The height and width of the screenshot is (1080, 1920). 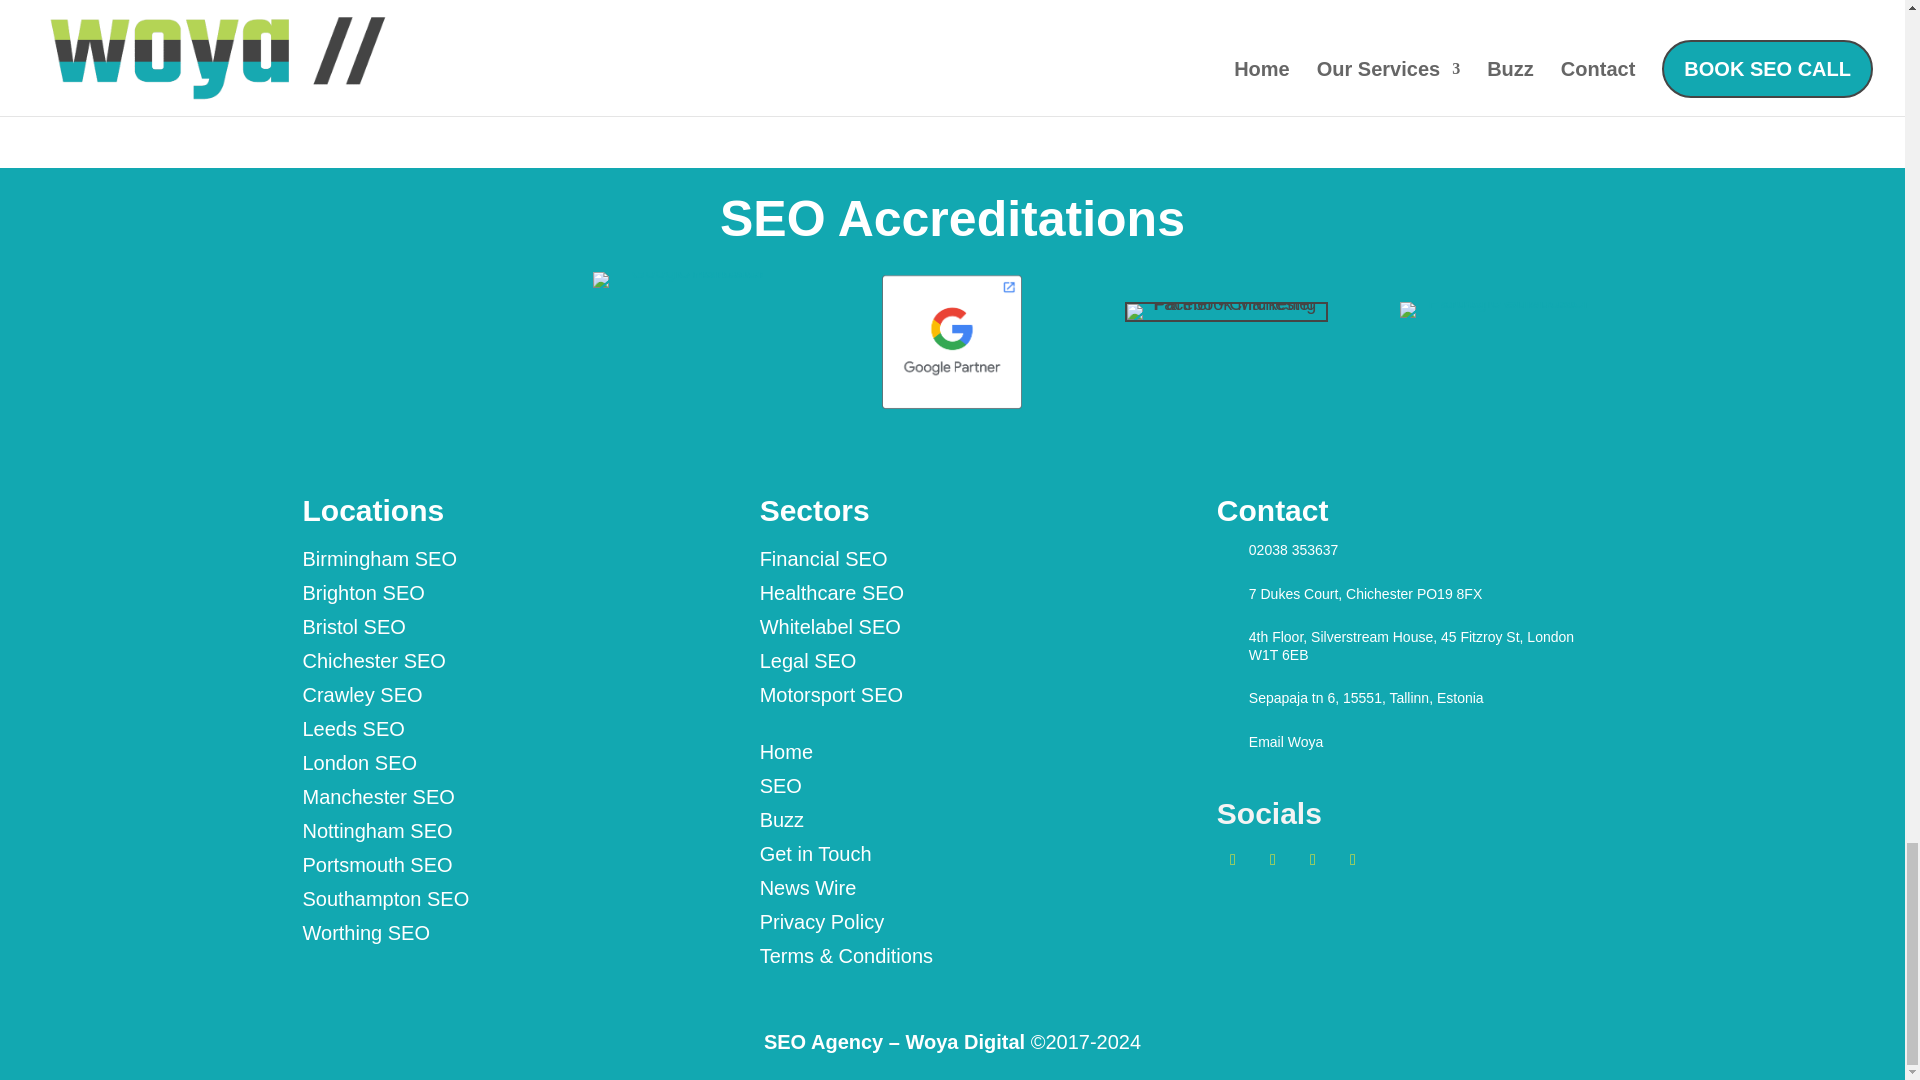 What do you see at coordinates (1501, 310) in the screenshot?
I see `Woya TCR UK Official Marketing Partner - 2024` at bounding box center [1501, 310].